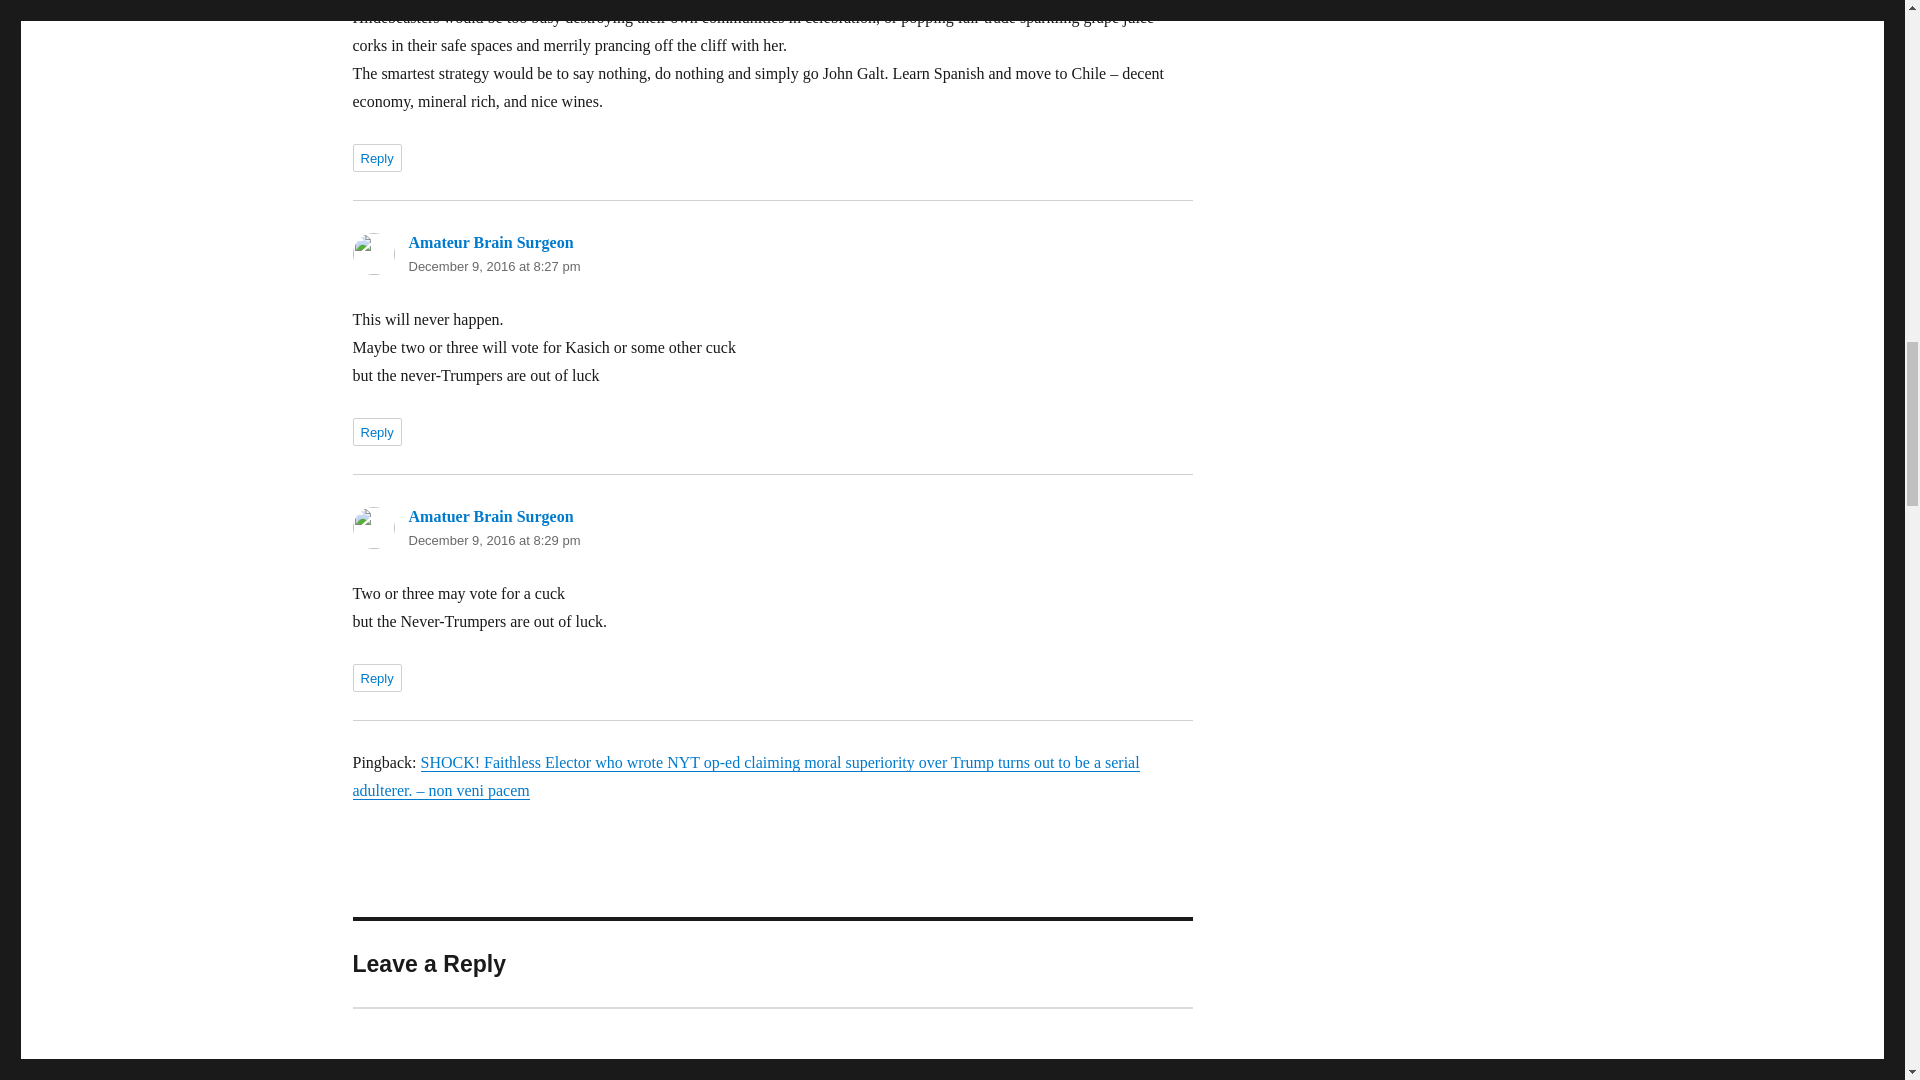  I want to click on Reply, so click(376, 432).